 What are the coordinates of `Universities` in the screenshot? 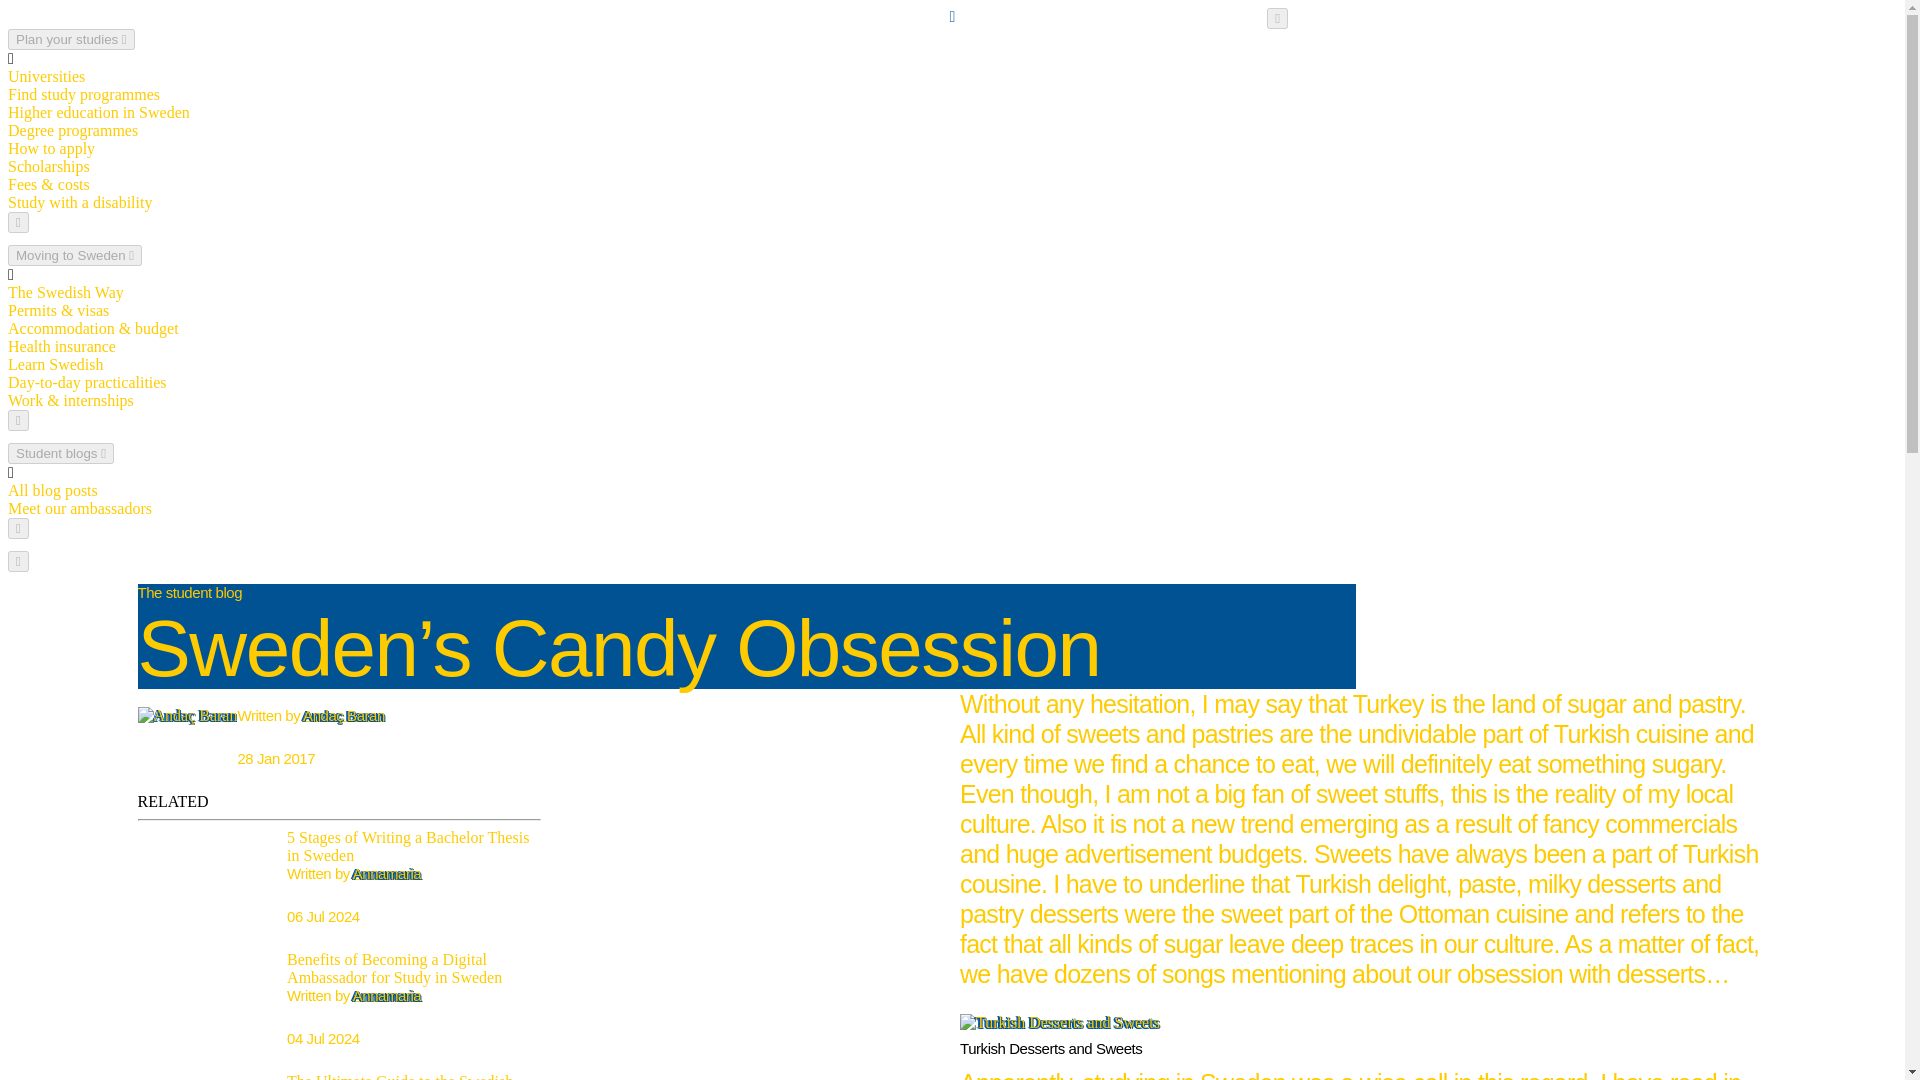 It's located at (46, 76).